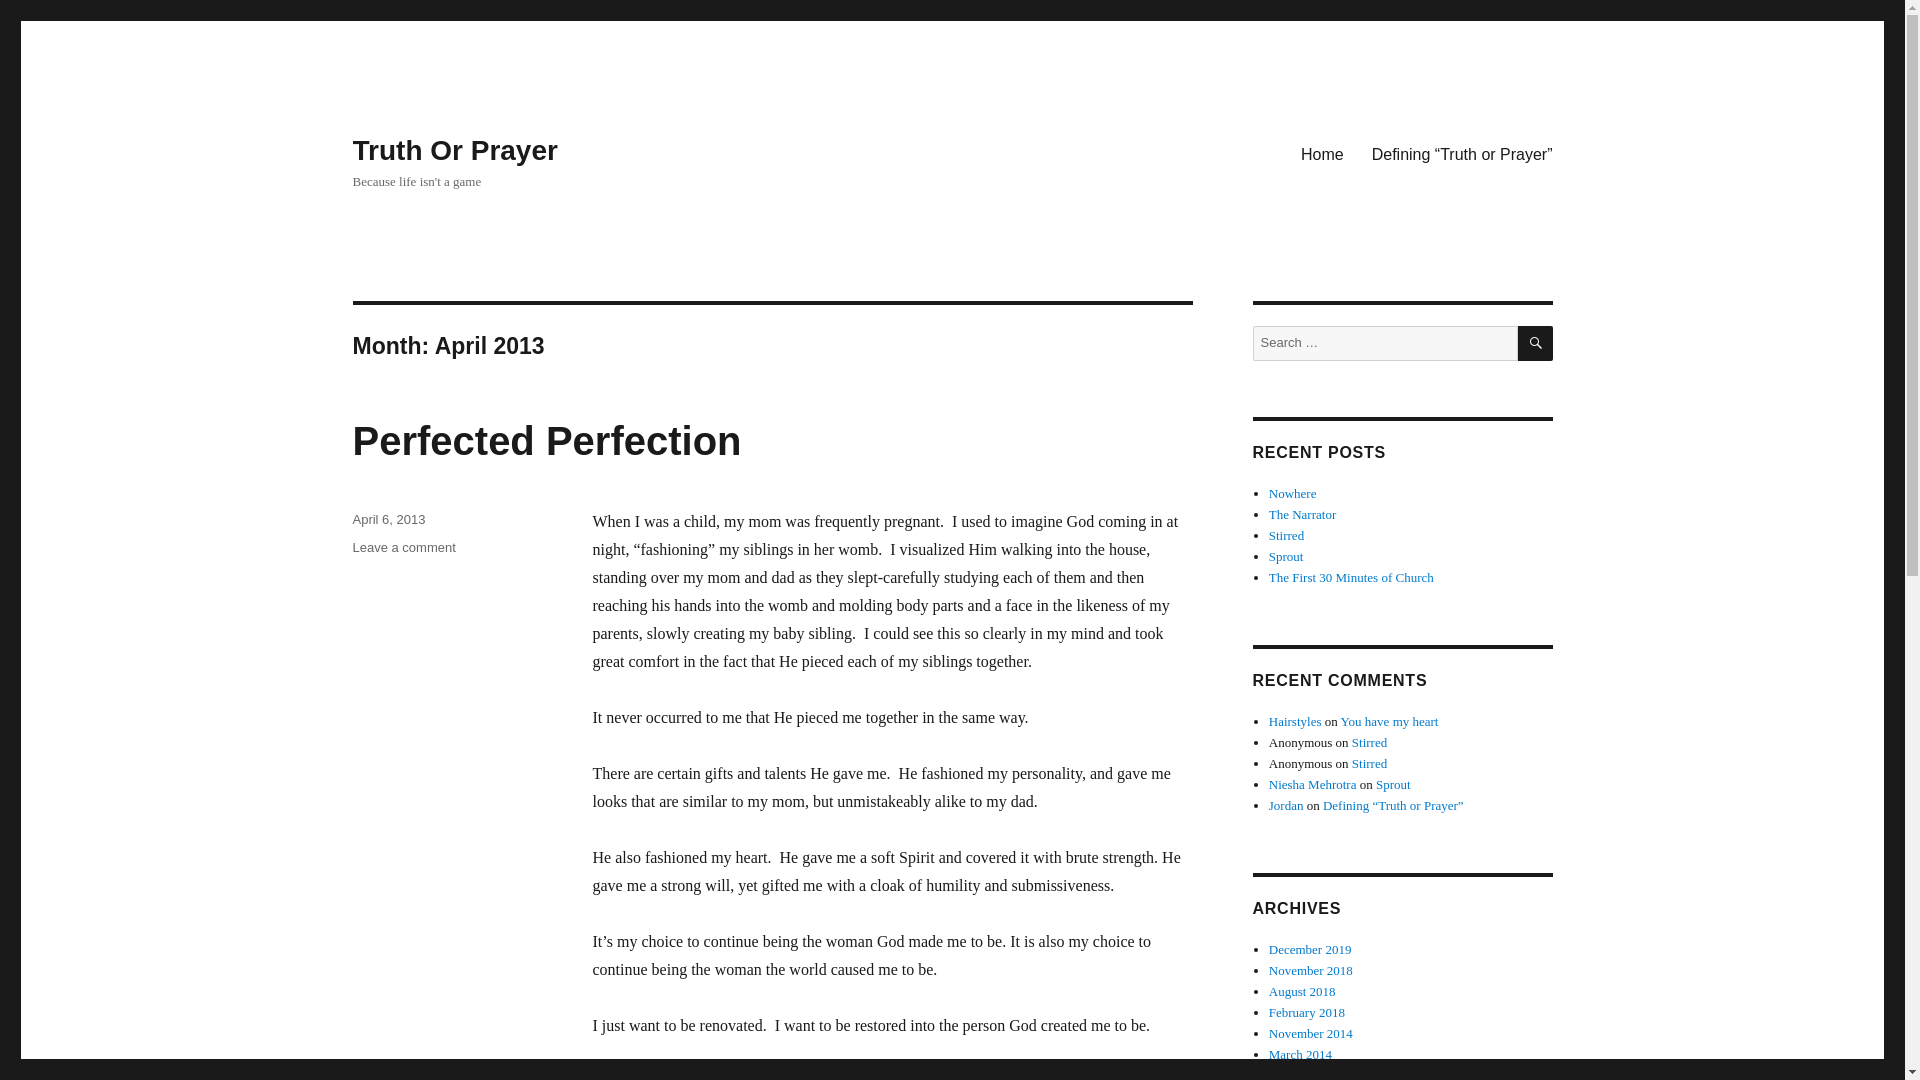 The height and width of the screenshot is (1080, 1920). Describe the element at coordinates (546, 441) in the screenshot. I see `Hairstyles` at that location.